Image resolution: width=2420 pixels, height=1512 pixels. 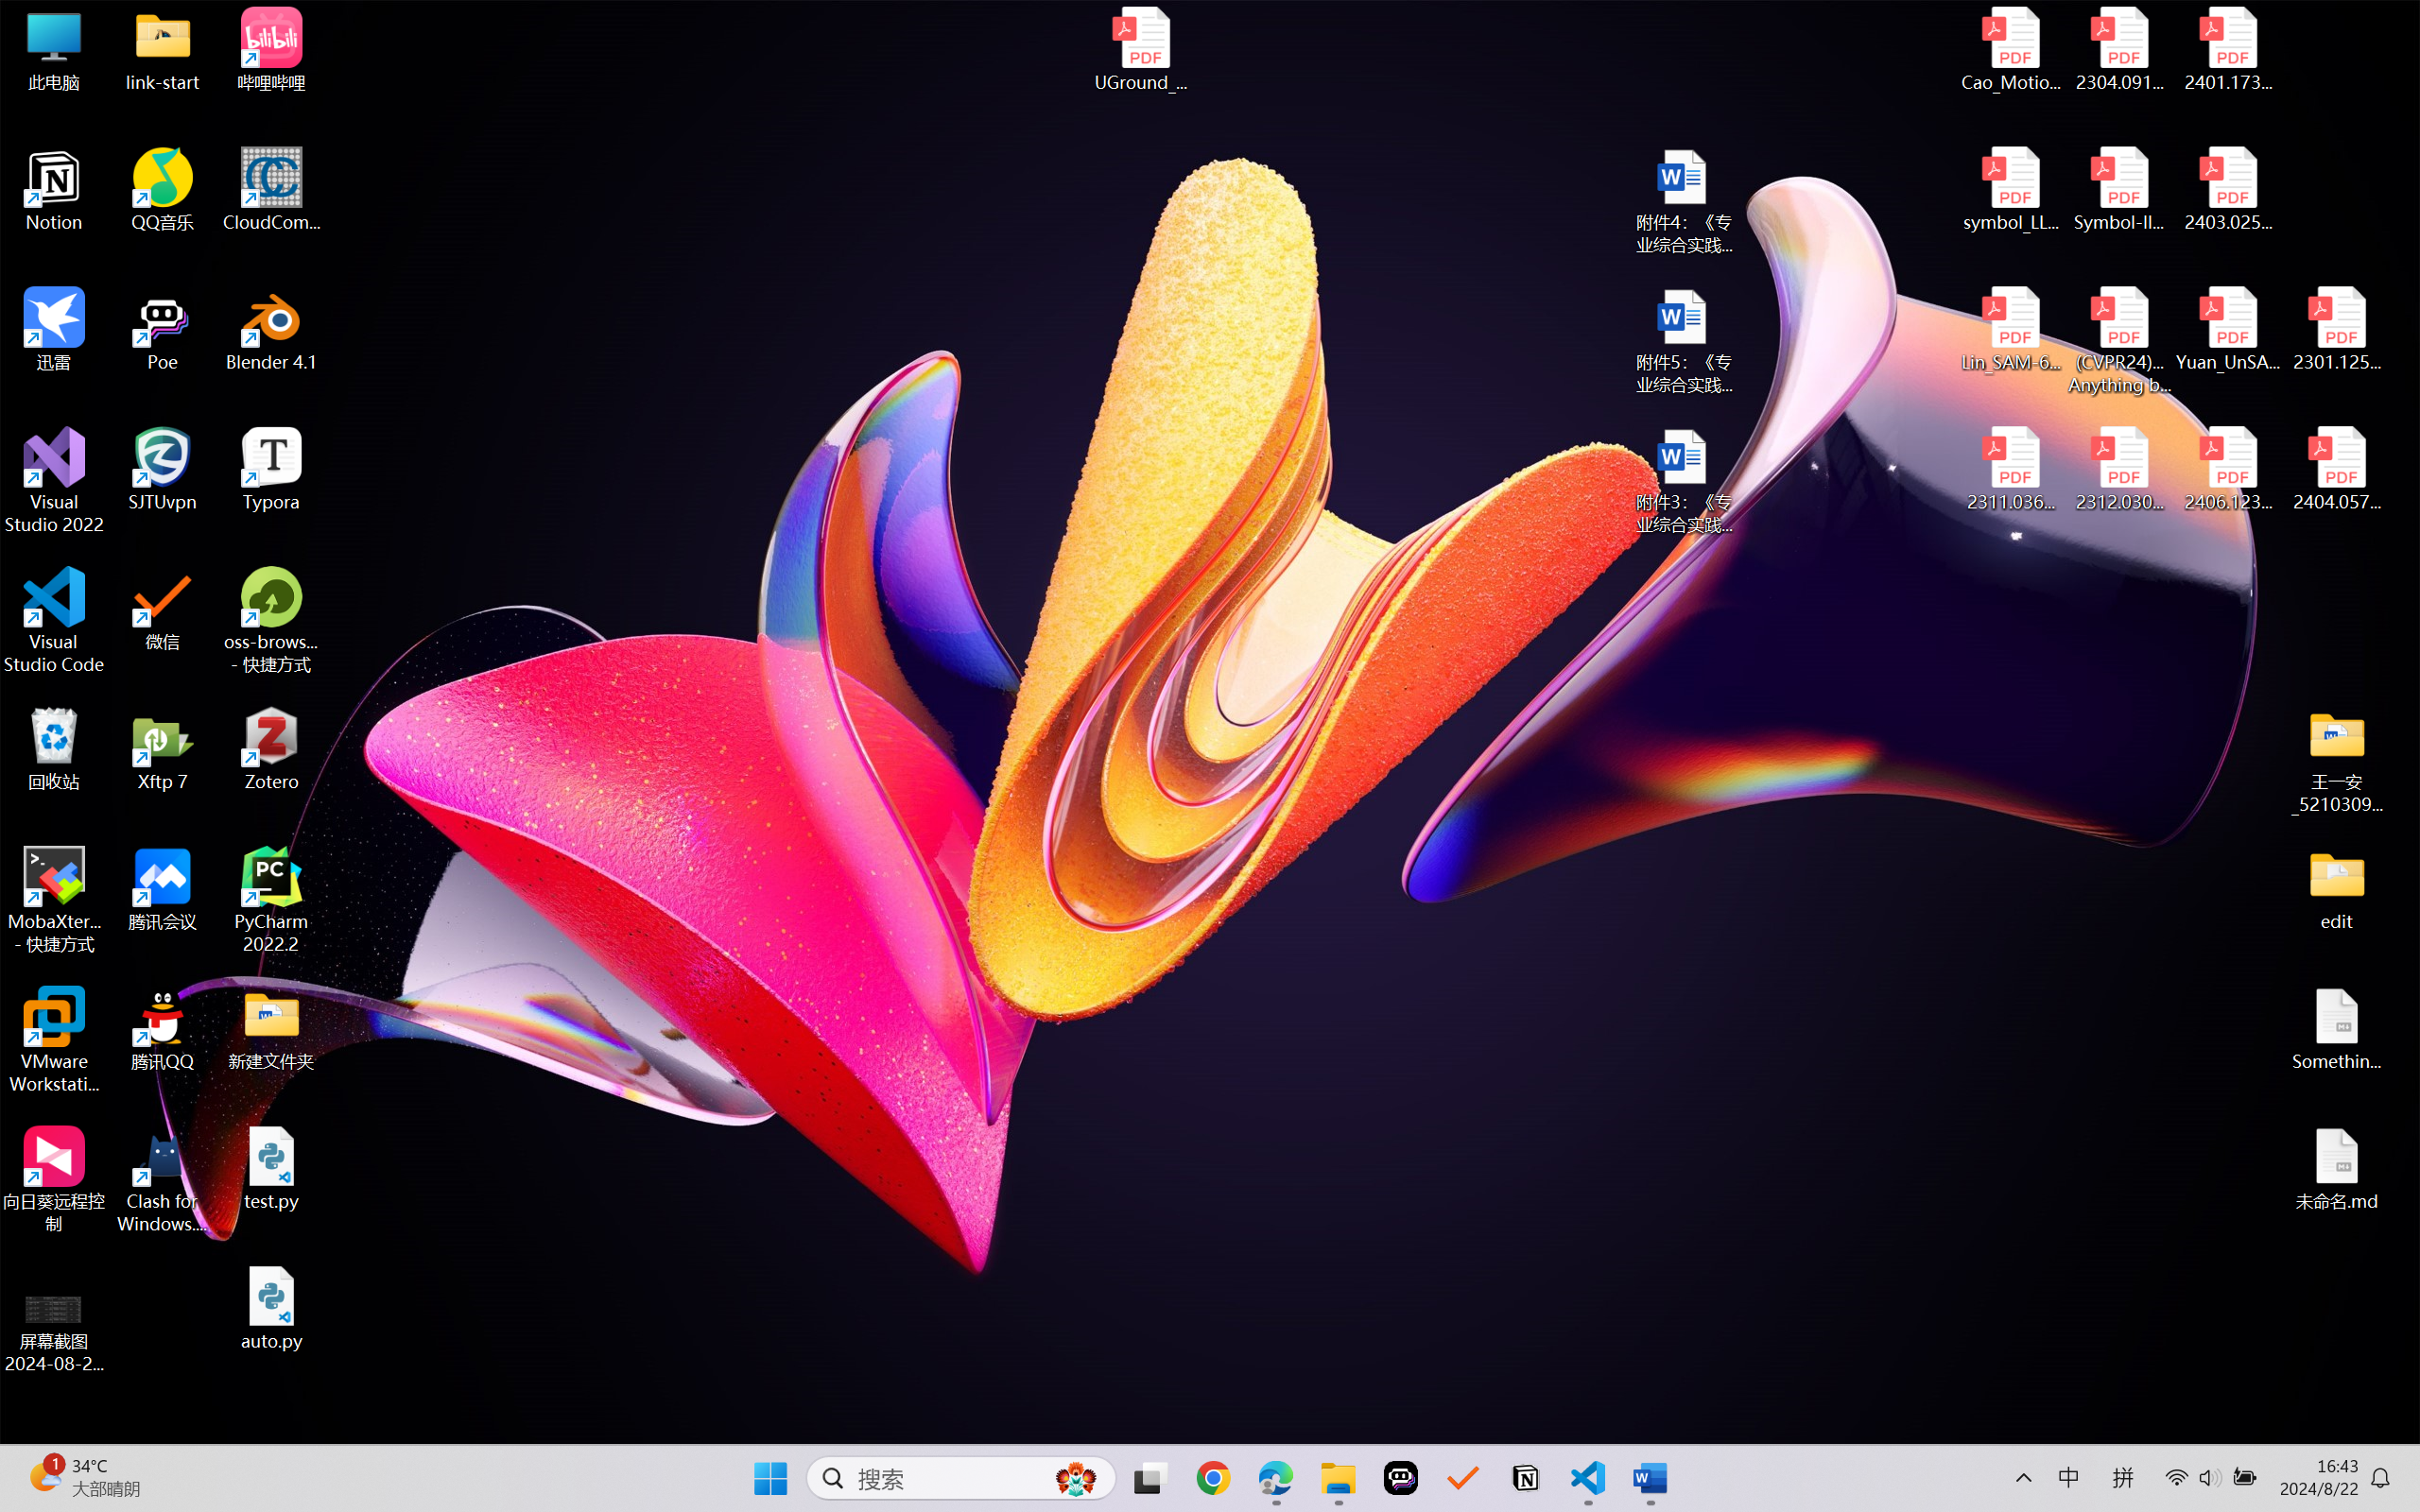 What do you see at coordinates (2227, 190) in the screenshot?
I see `2403.02502v1.pdf` at bounding box center [2227, 190].